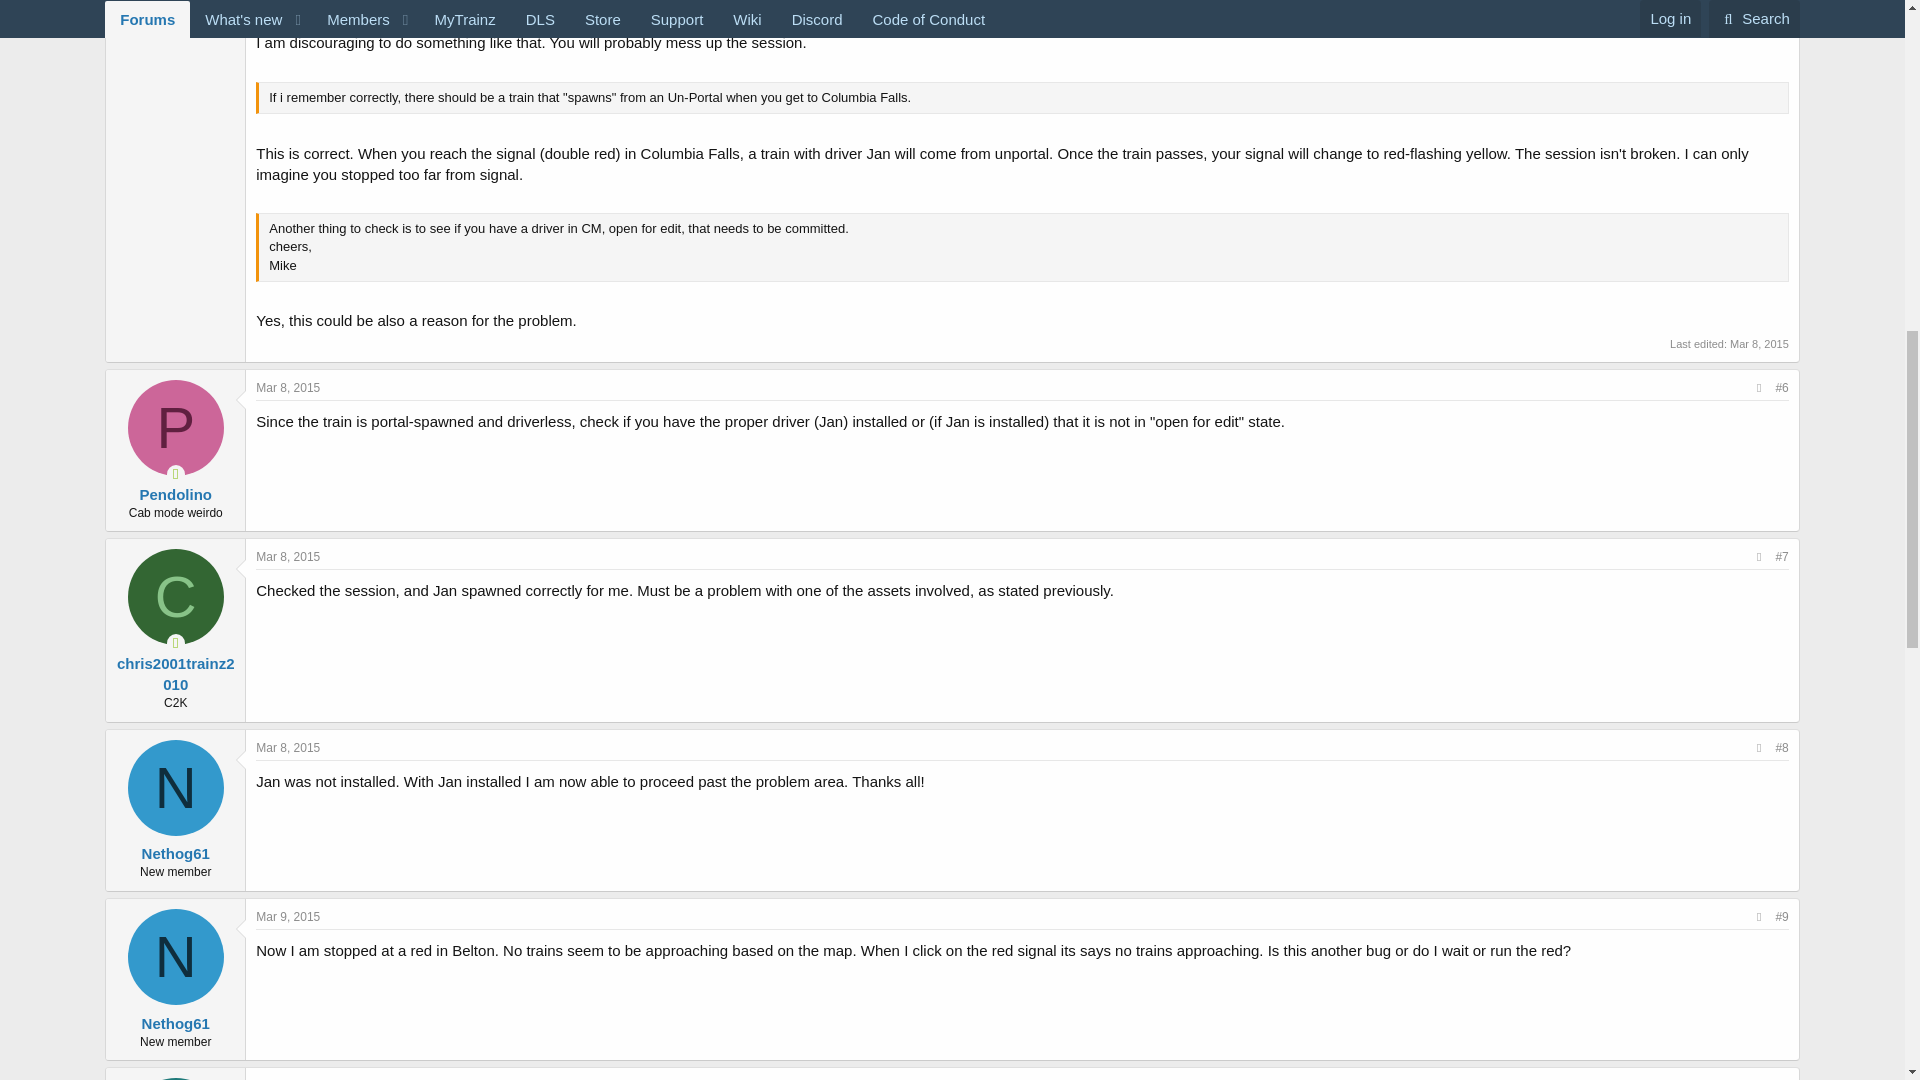  I want to click on Mar 8, 2015 at 12:37 AM, so click(1759, 344).